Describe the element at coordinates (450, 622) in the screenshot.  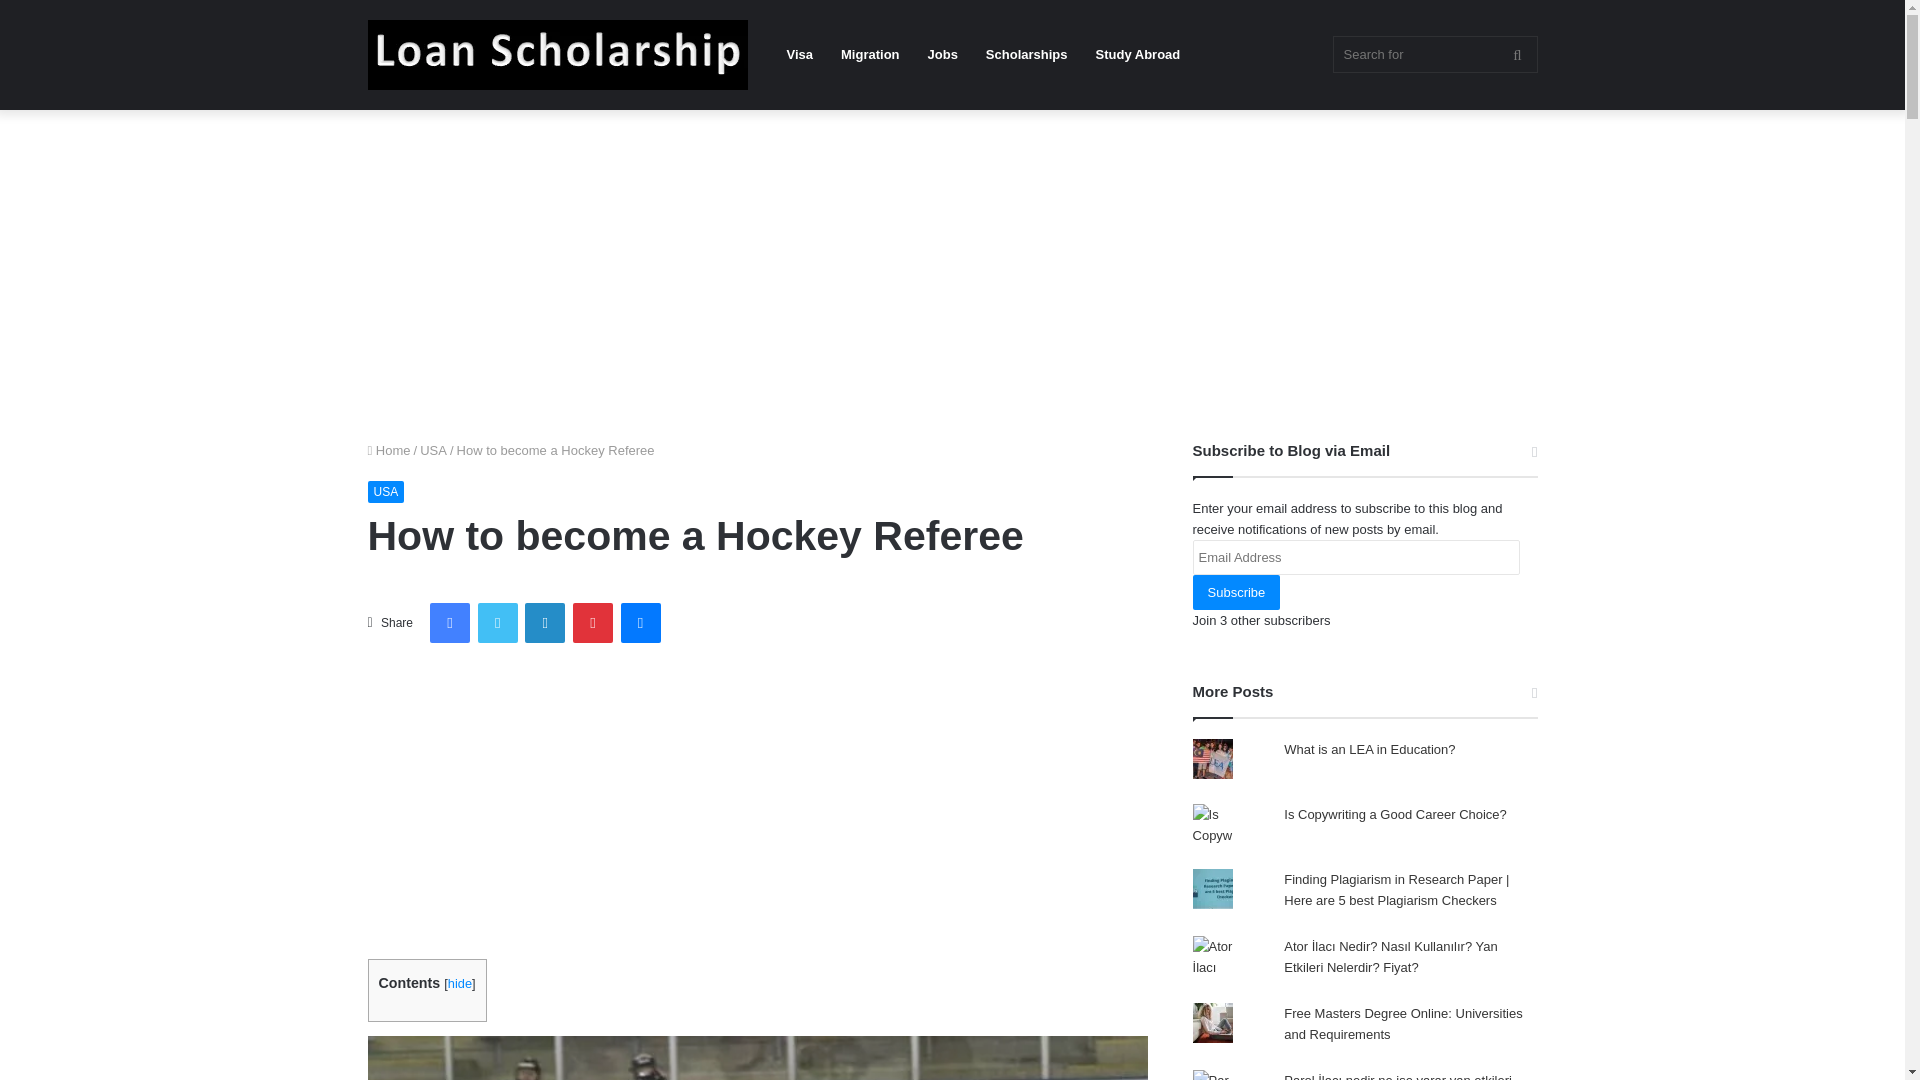
I see `Facebook` at that location.